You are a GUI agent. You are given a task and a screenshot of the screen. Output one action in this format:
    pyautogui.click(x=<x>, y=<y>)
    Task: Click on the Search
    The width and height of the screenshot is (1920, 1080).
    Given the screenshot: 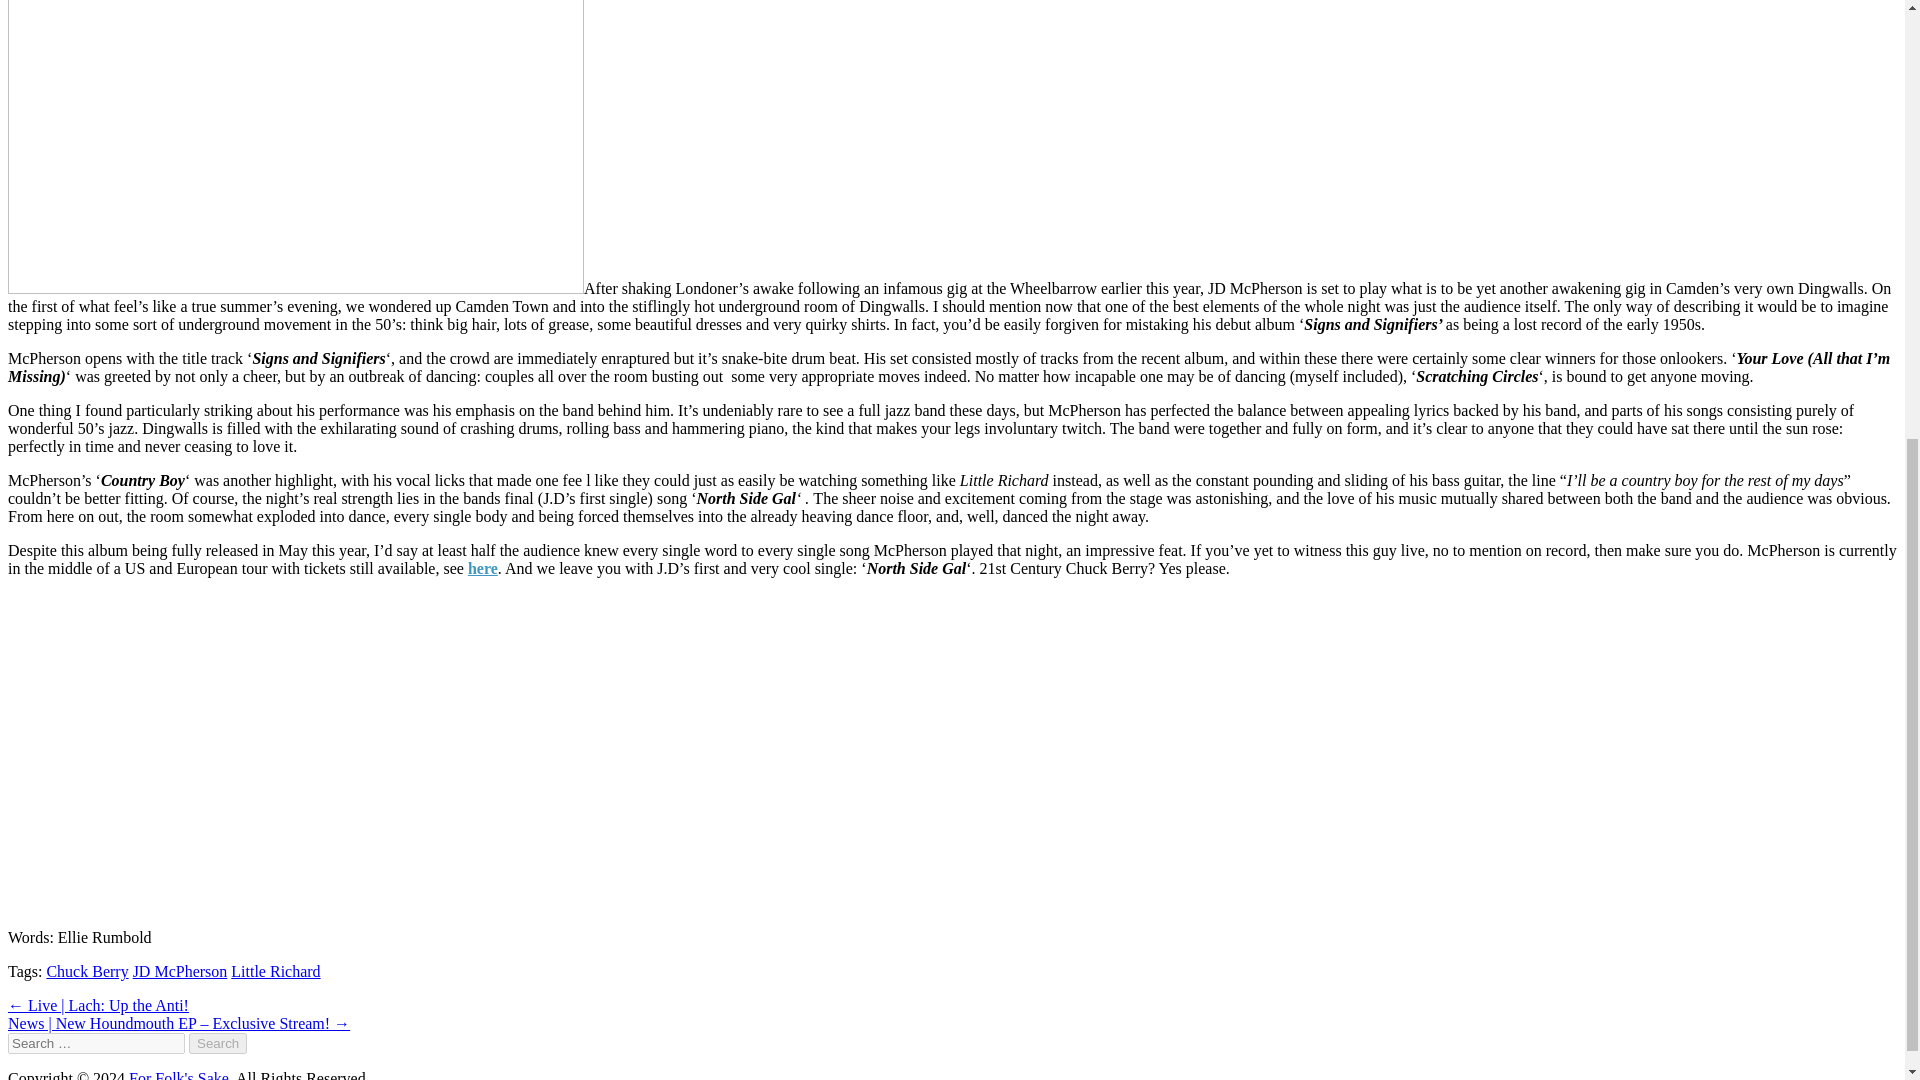 What is the action you would take?
    pyautogui.click(x=218, y=1043)
    